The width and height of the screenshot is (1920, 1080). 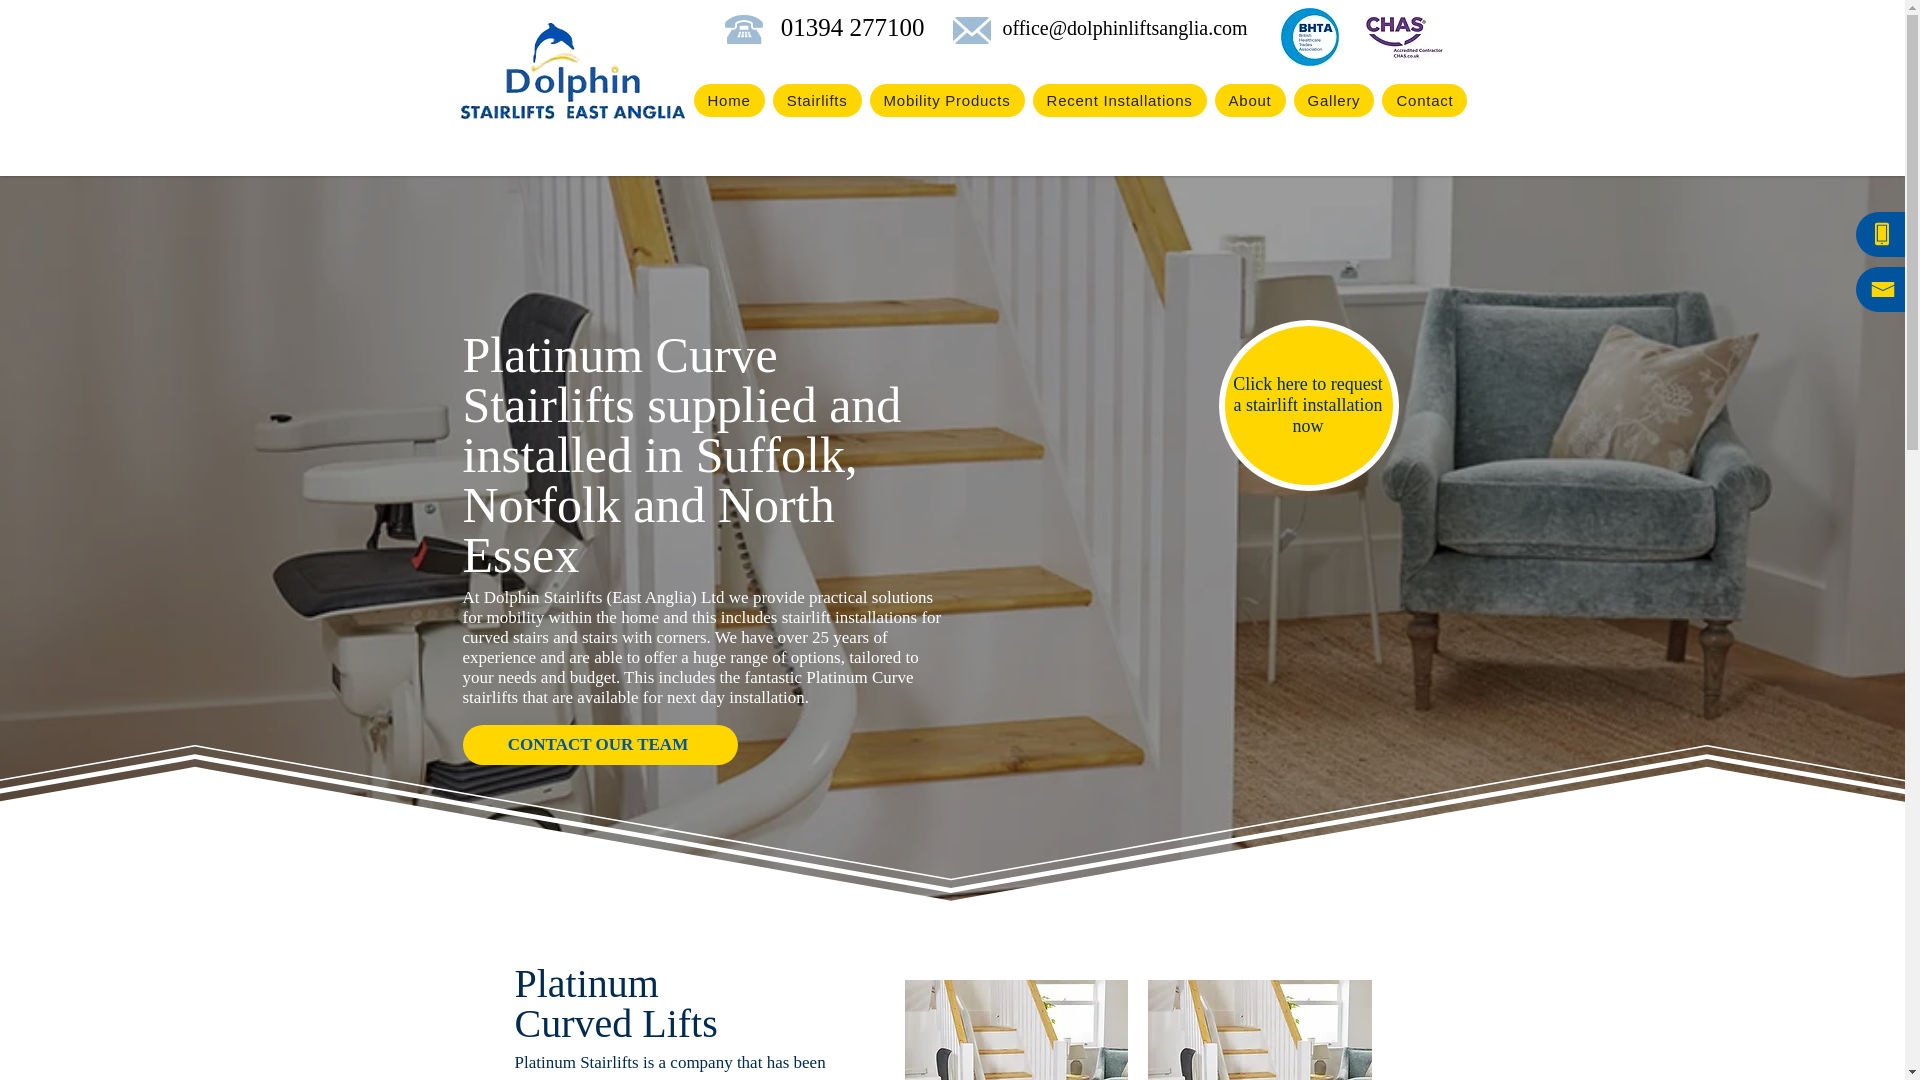 I want to click on  01394 277100, so click(x=848, y=28).